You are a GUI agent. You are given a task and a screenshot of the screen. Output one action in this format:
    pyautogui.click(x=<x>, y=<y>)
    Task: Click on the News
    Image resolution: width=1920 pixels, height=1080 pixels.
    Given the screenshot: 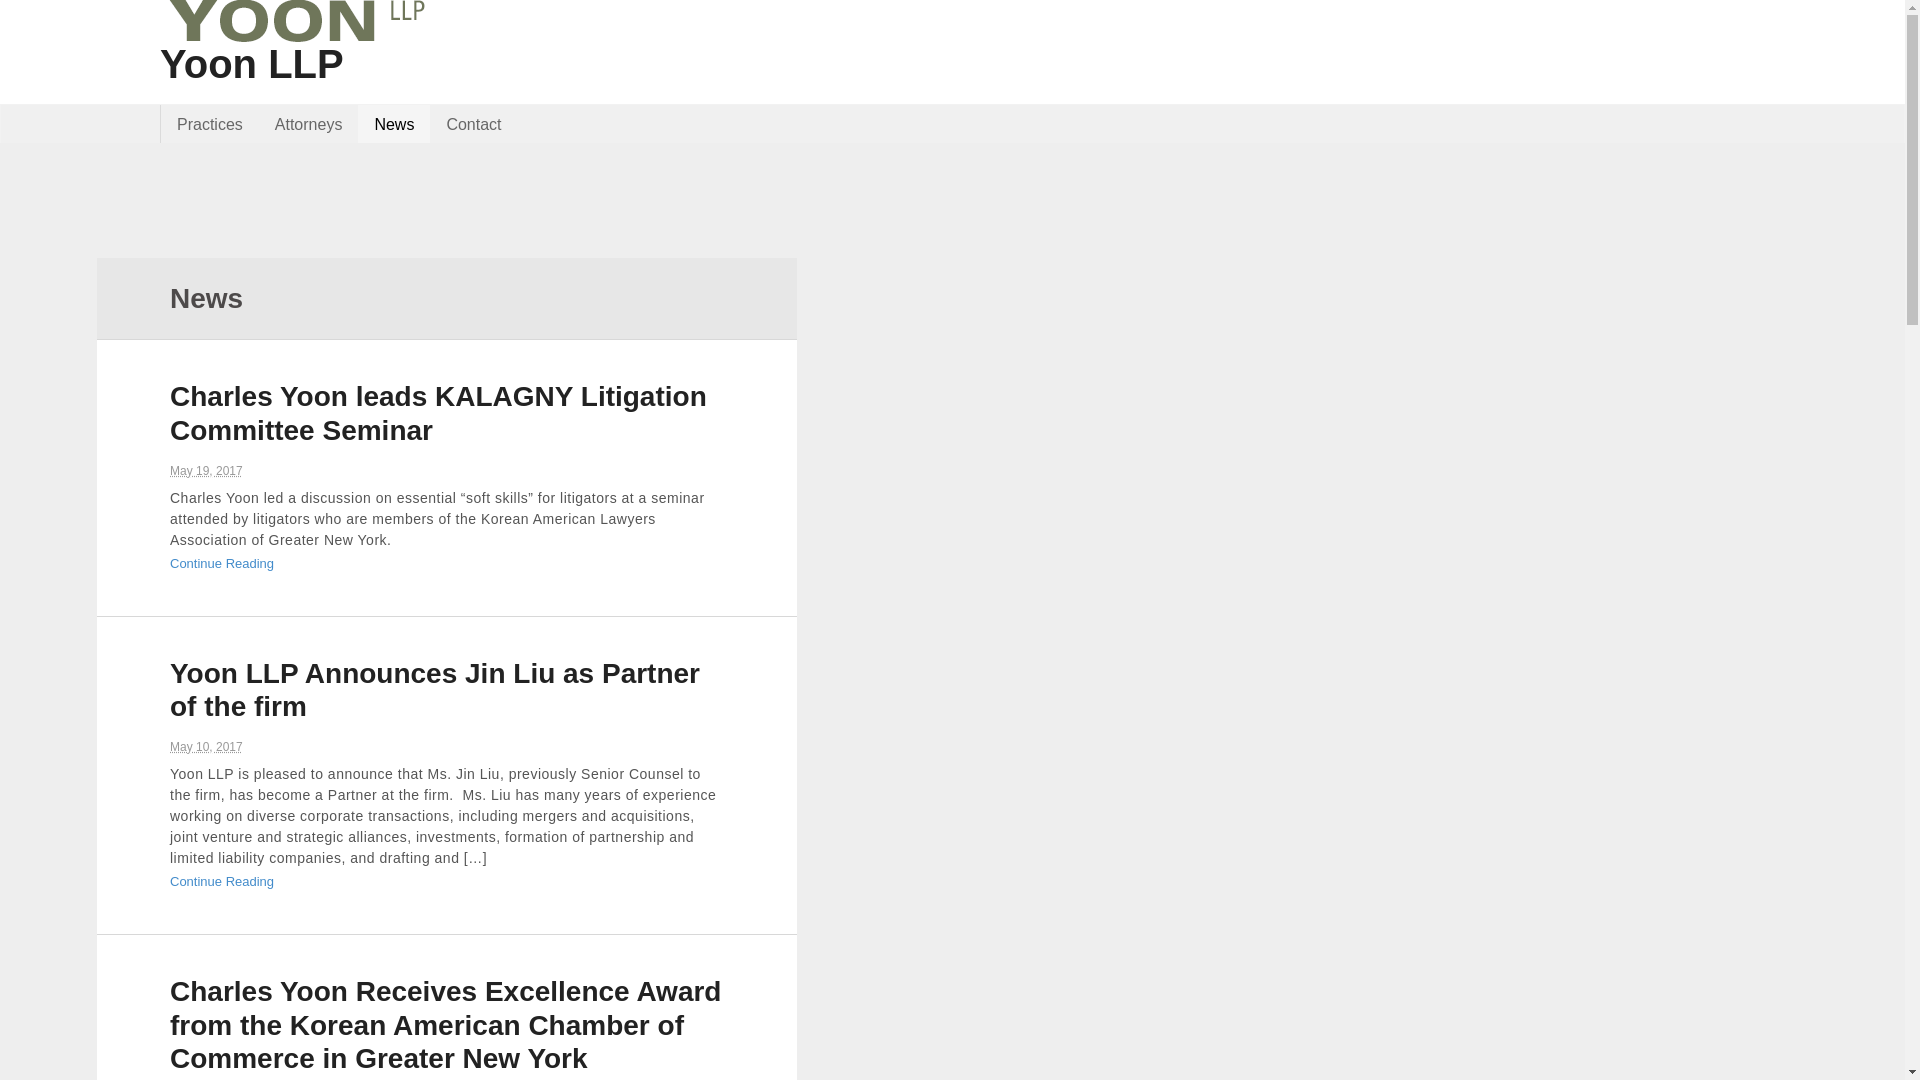 What is the action you would take?
    pyautogui.click(x=394, y=123)
    